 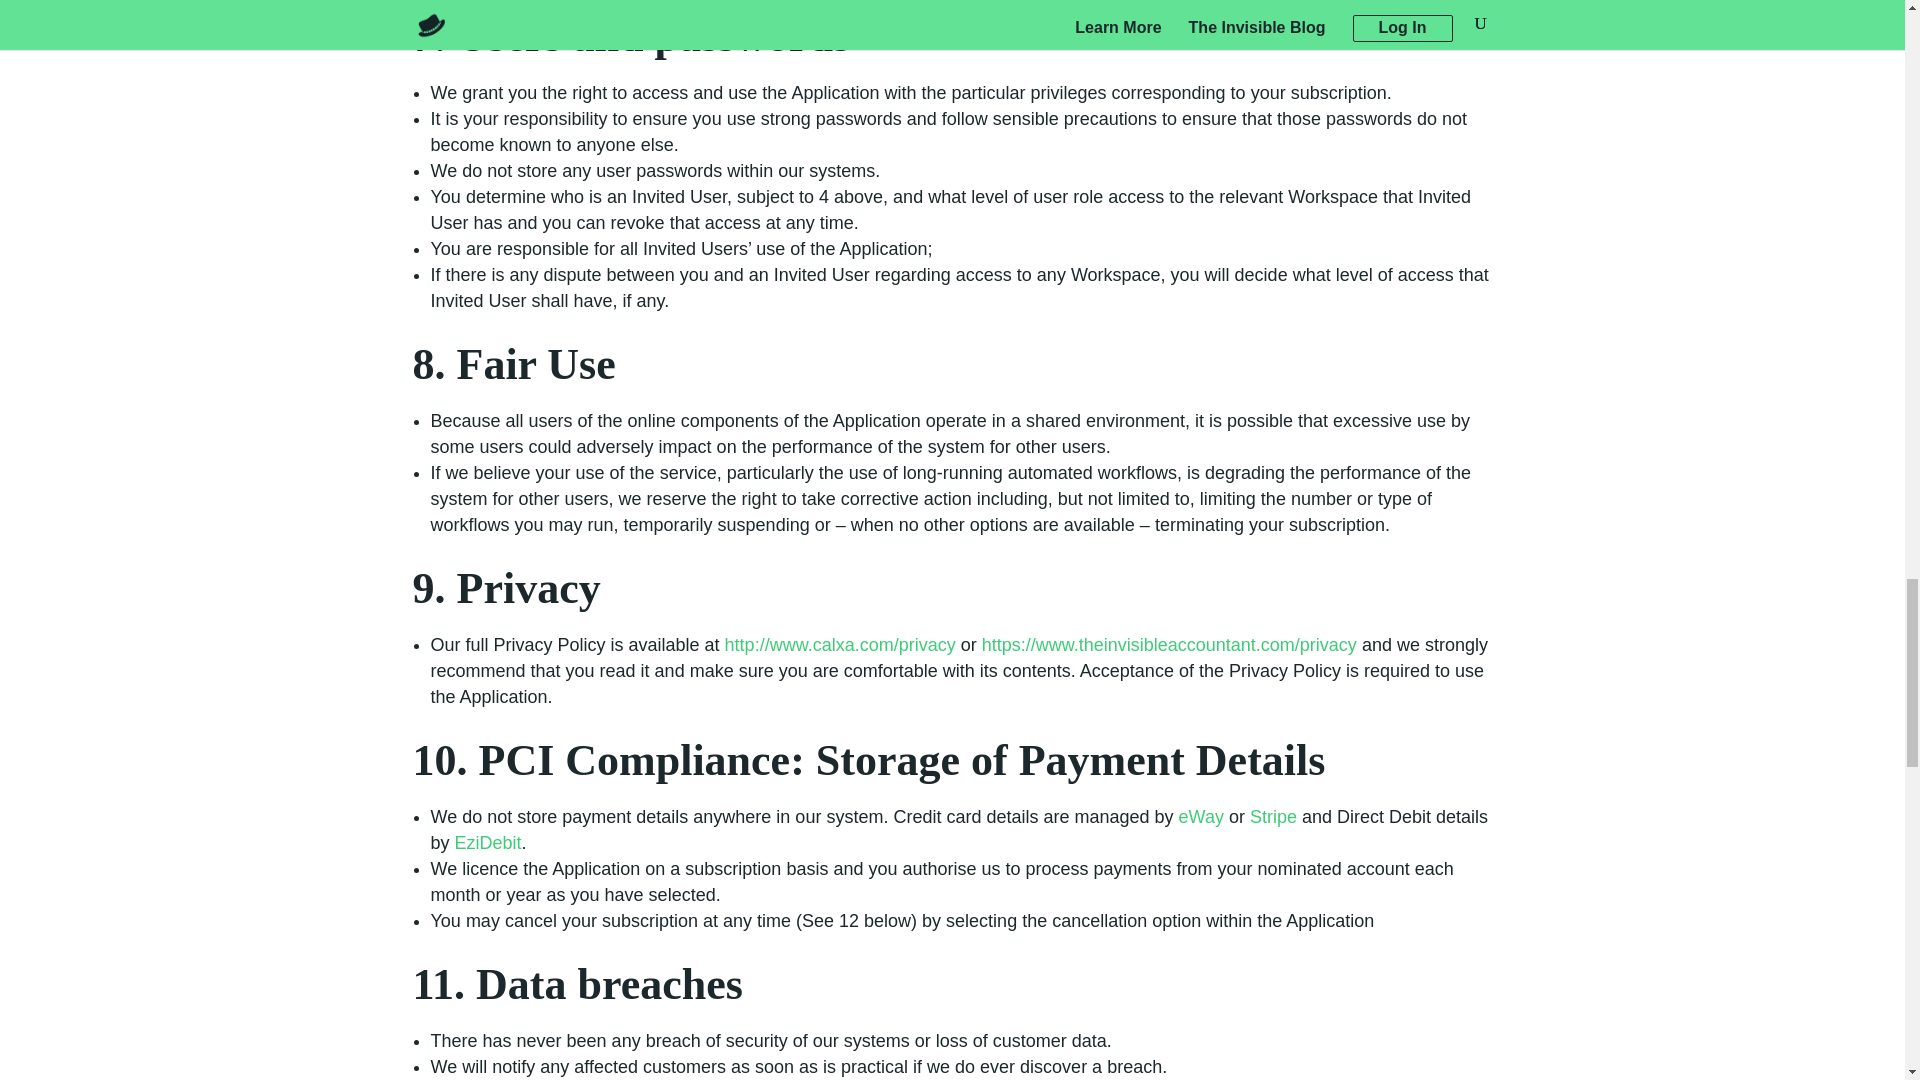 What do you see at coordinates (488, 842) in the screenshot?
I see `EziDebit` at bounding box center [488, 842].